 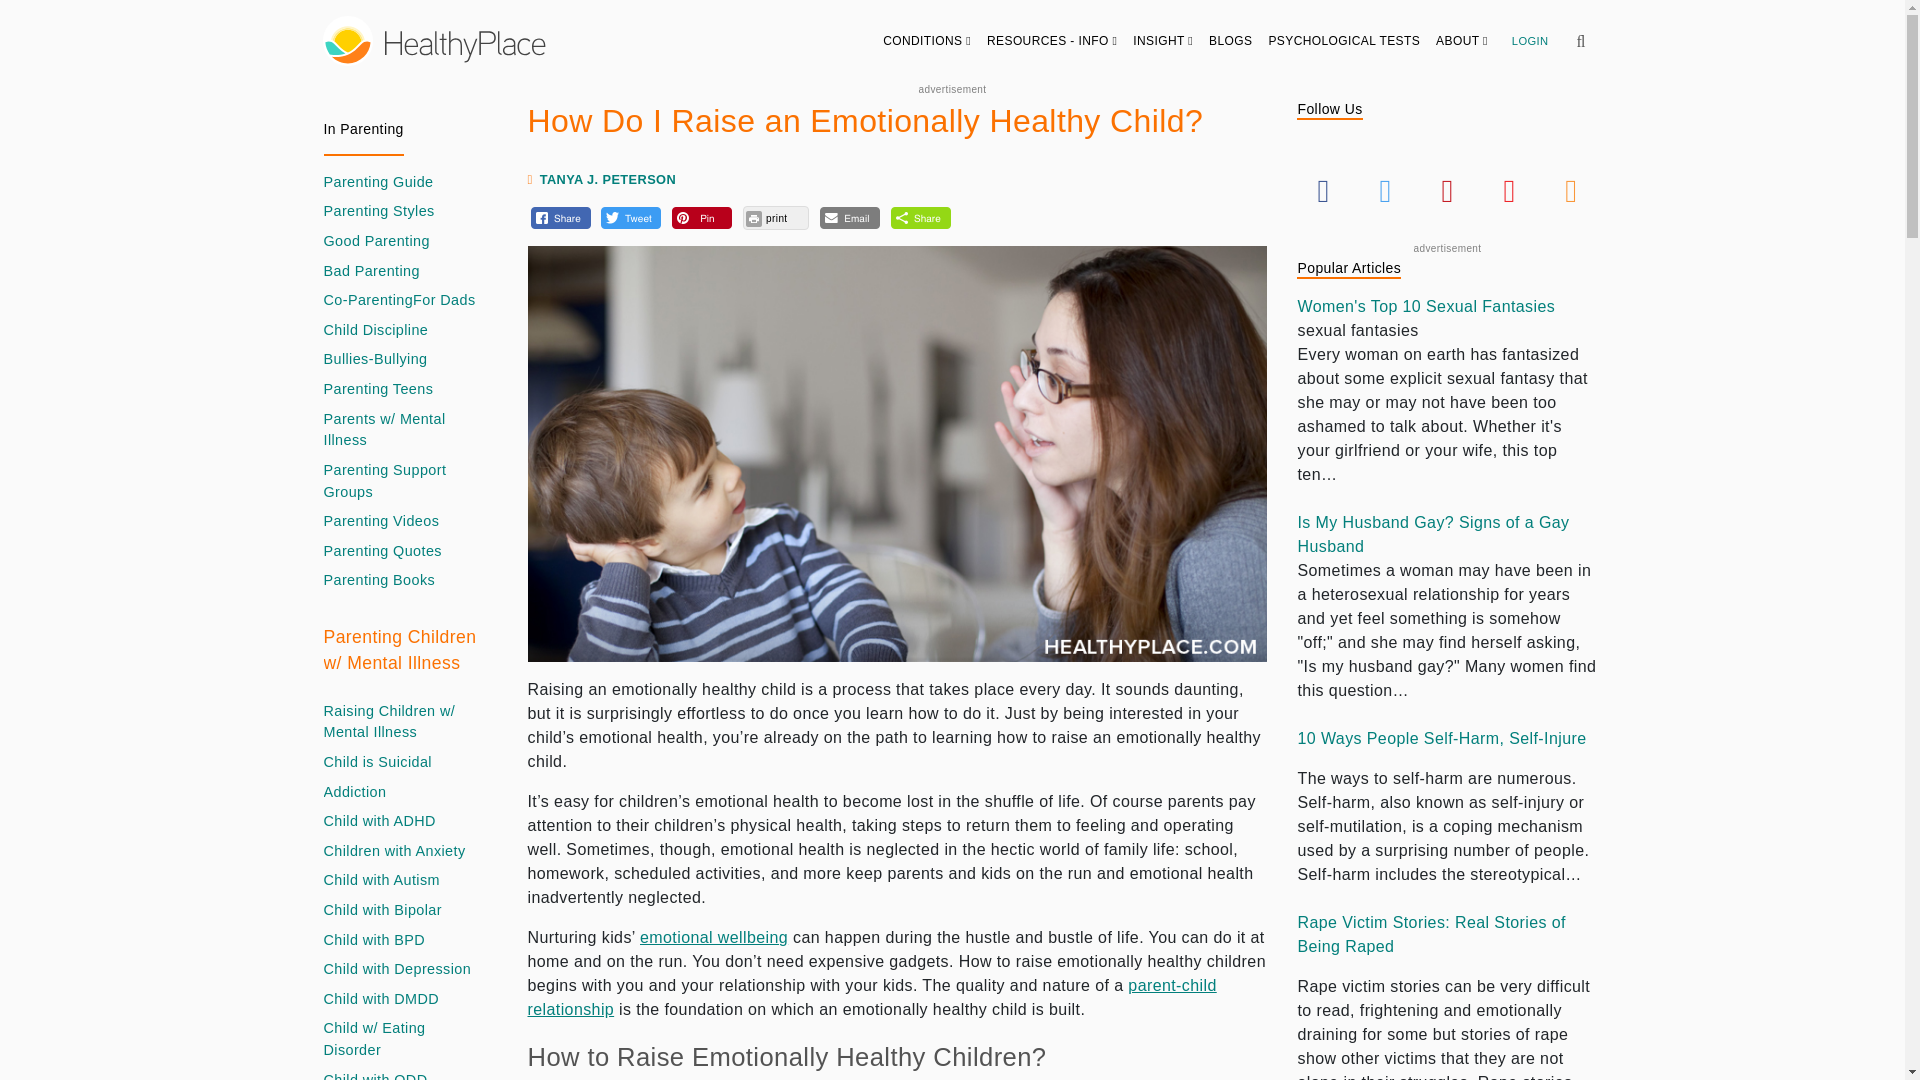 I want to click on Teen Emotions: 3 Ways for Parents to Deal with Them, so click(x=378, y=390).